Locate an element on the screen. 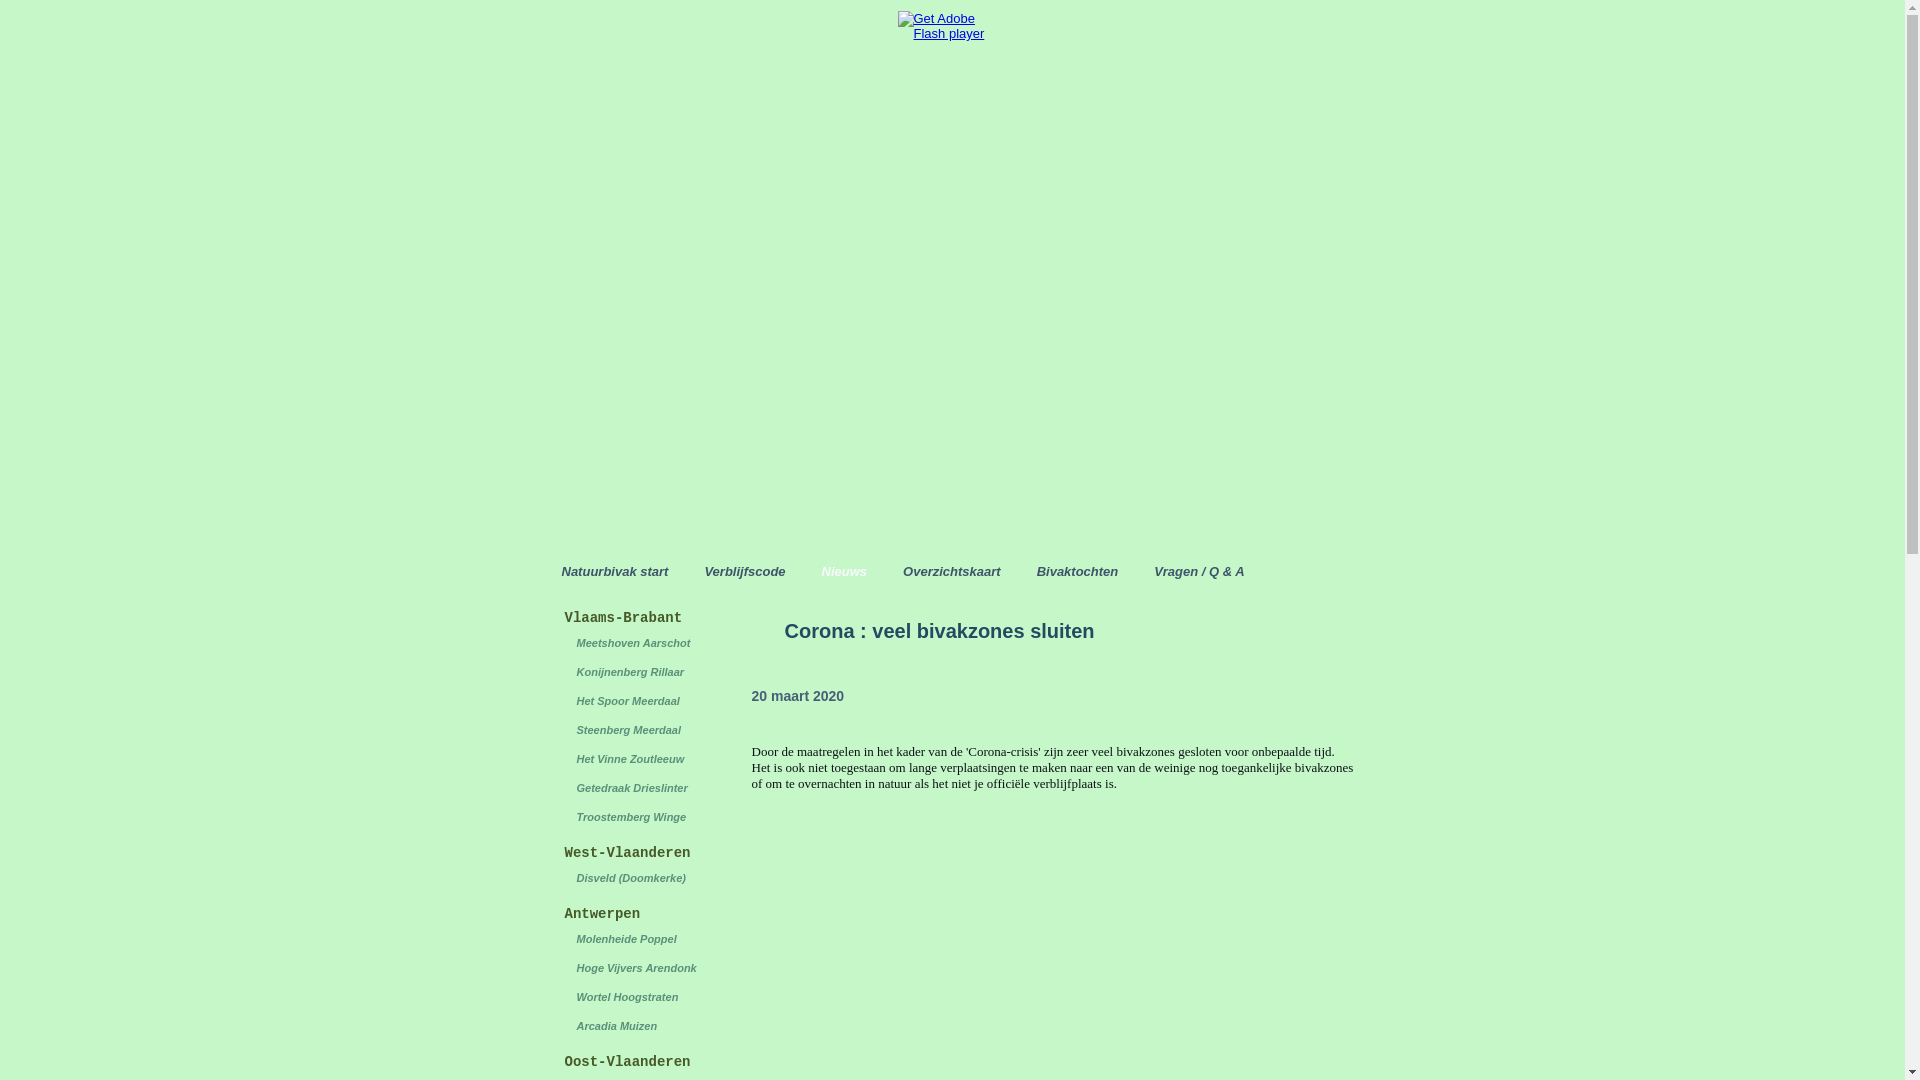  Advertisement is located at coordinates (952, 404).